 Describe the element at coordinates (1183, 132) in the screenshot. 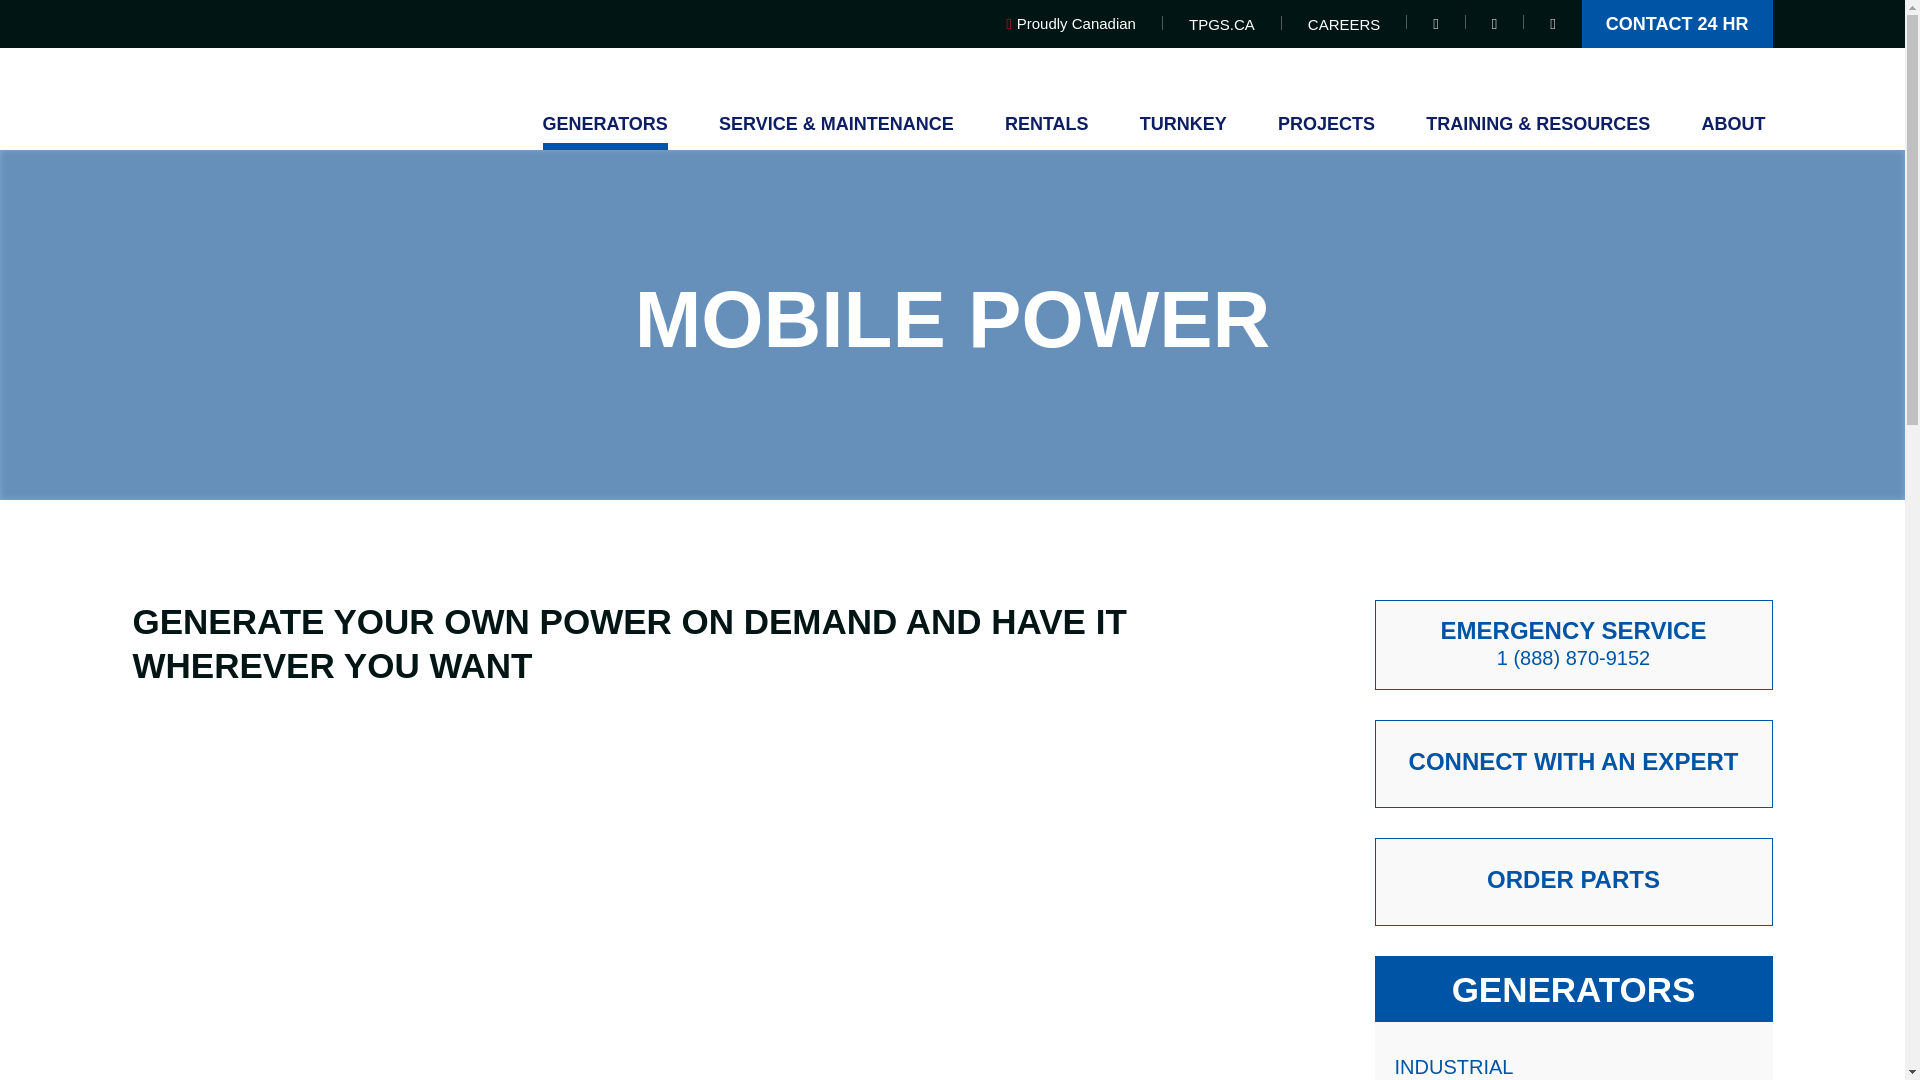

I see `TURNKEY` at that location.